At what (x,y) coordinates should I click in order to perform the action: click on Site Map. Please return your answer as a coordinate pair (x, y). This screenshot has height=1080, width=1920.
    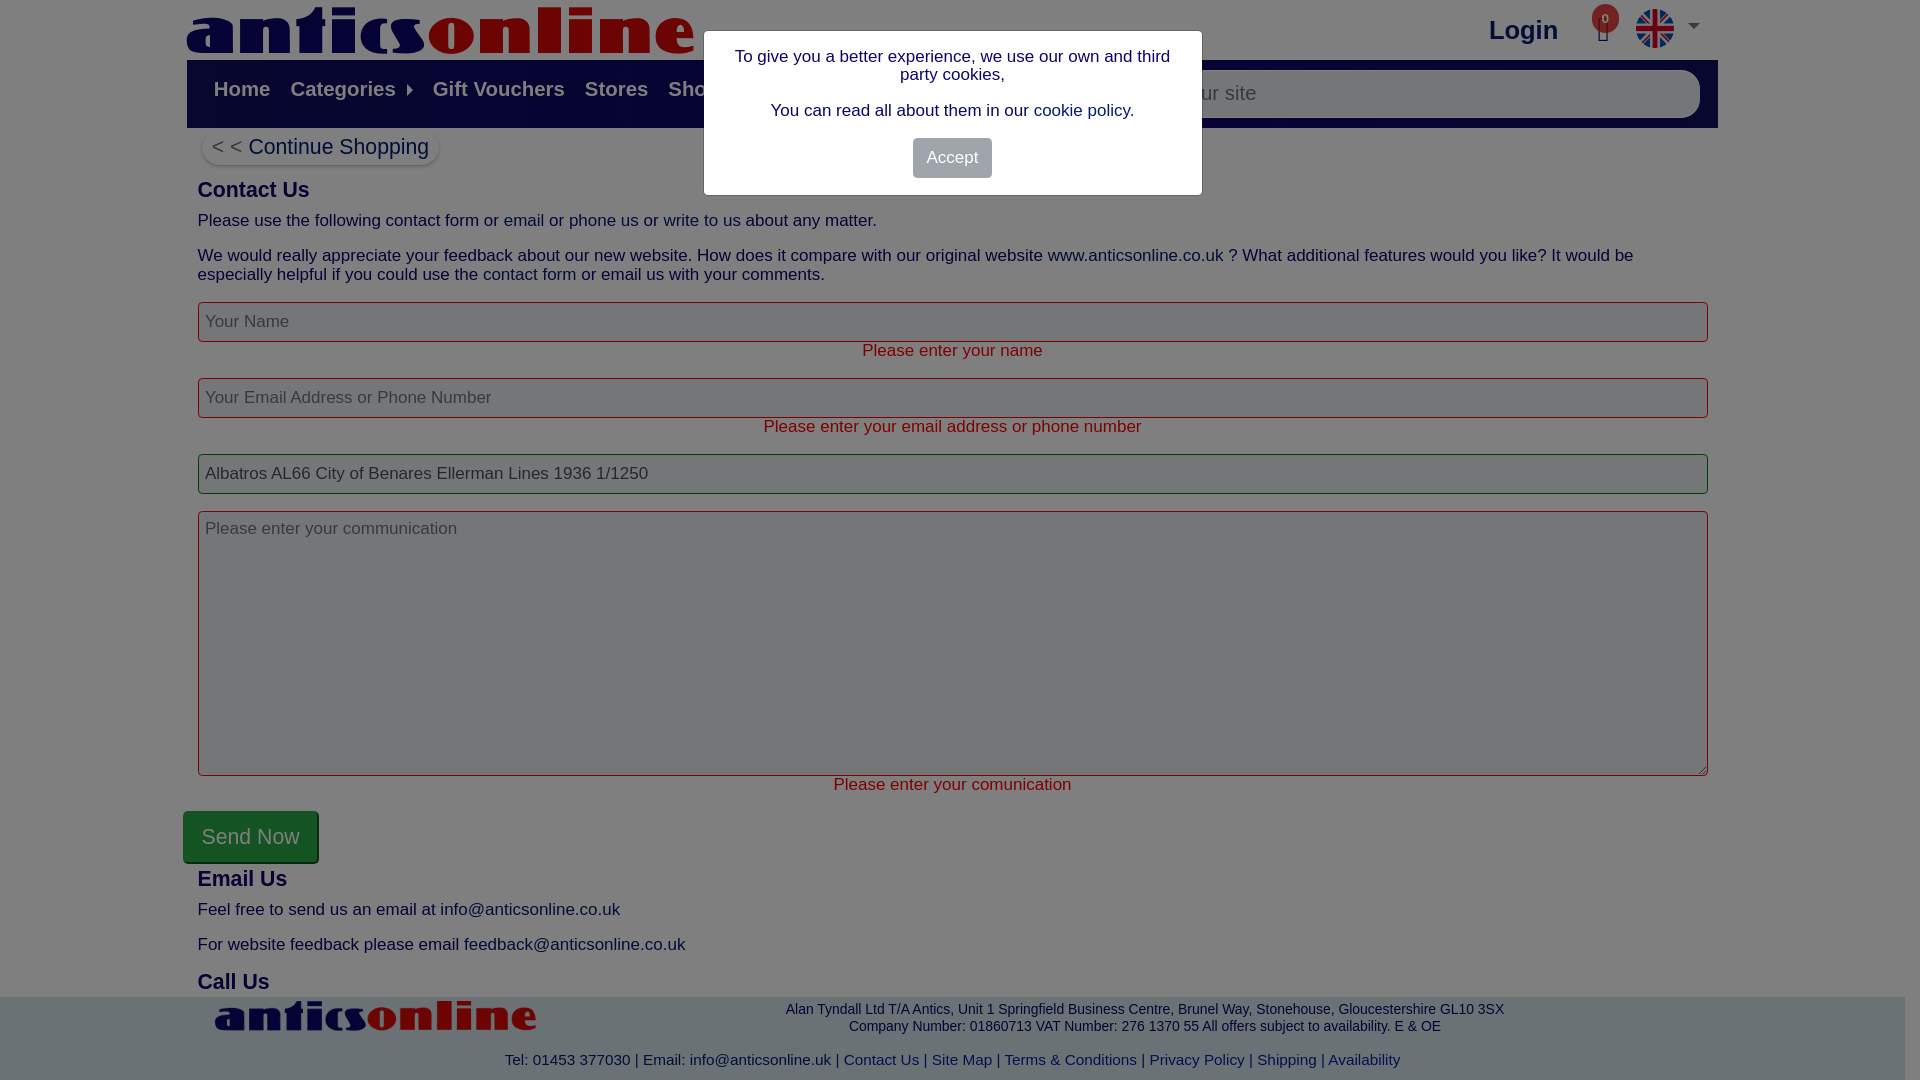
    Looking at the image, I should click on (962, 1058).